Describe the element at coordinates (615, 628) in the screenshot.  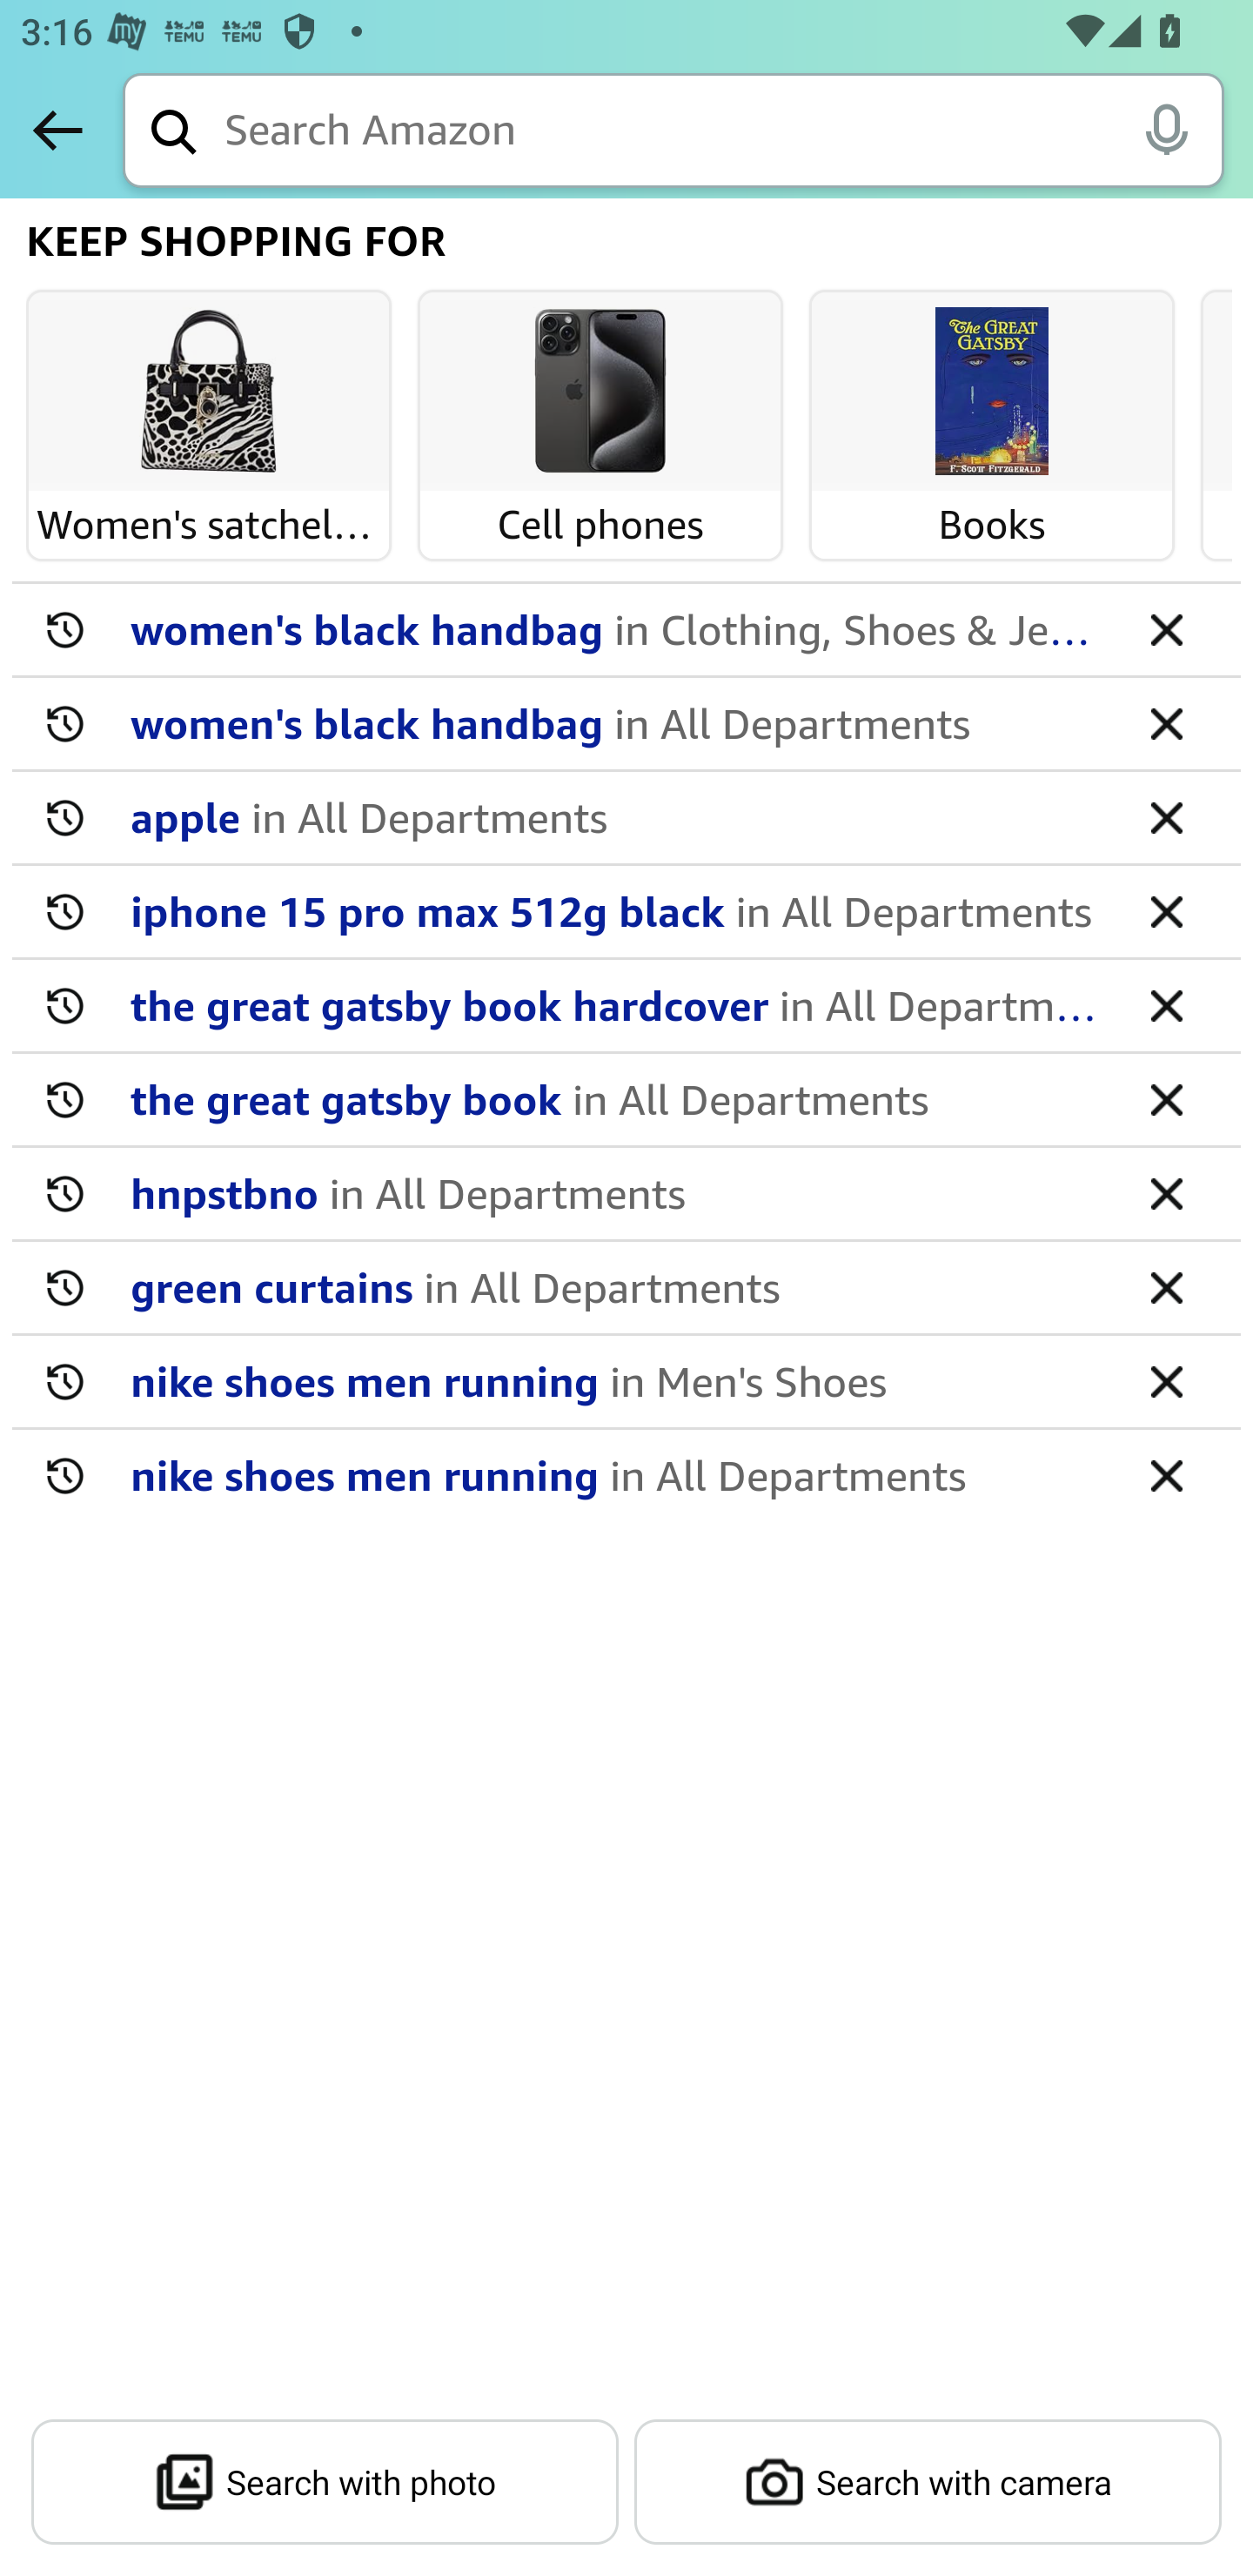
I see `women's black handbag` at that location.